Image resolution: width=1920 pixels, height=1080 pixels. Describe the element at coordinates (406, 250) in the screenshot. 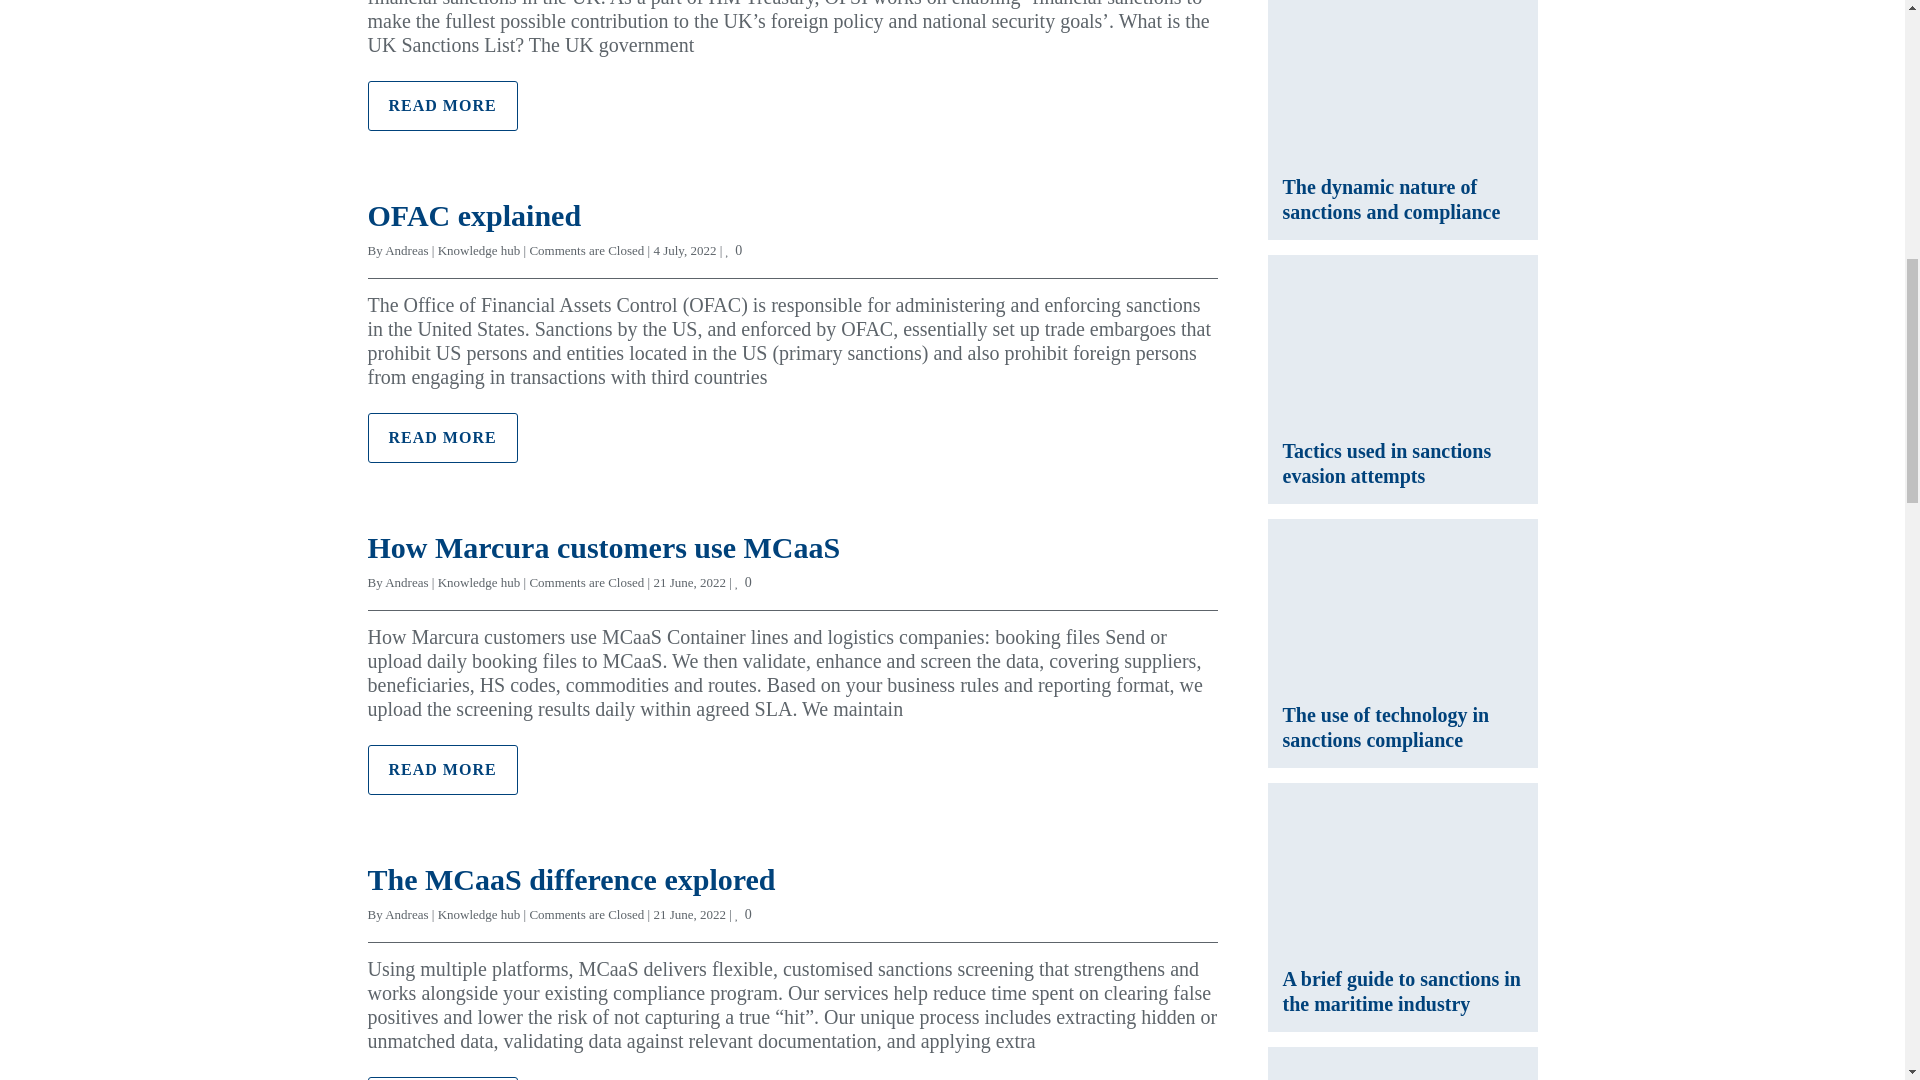

I see `Andreas` at that location.